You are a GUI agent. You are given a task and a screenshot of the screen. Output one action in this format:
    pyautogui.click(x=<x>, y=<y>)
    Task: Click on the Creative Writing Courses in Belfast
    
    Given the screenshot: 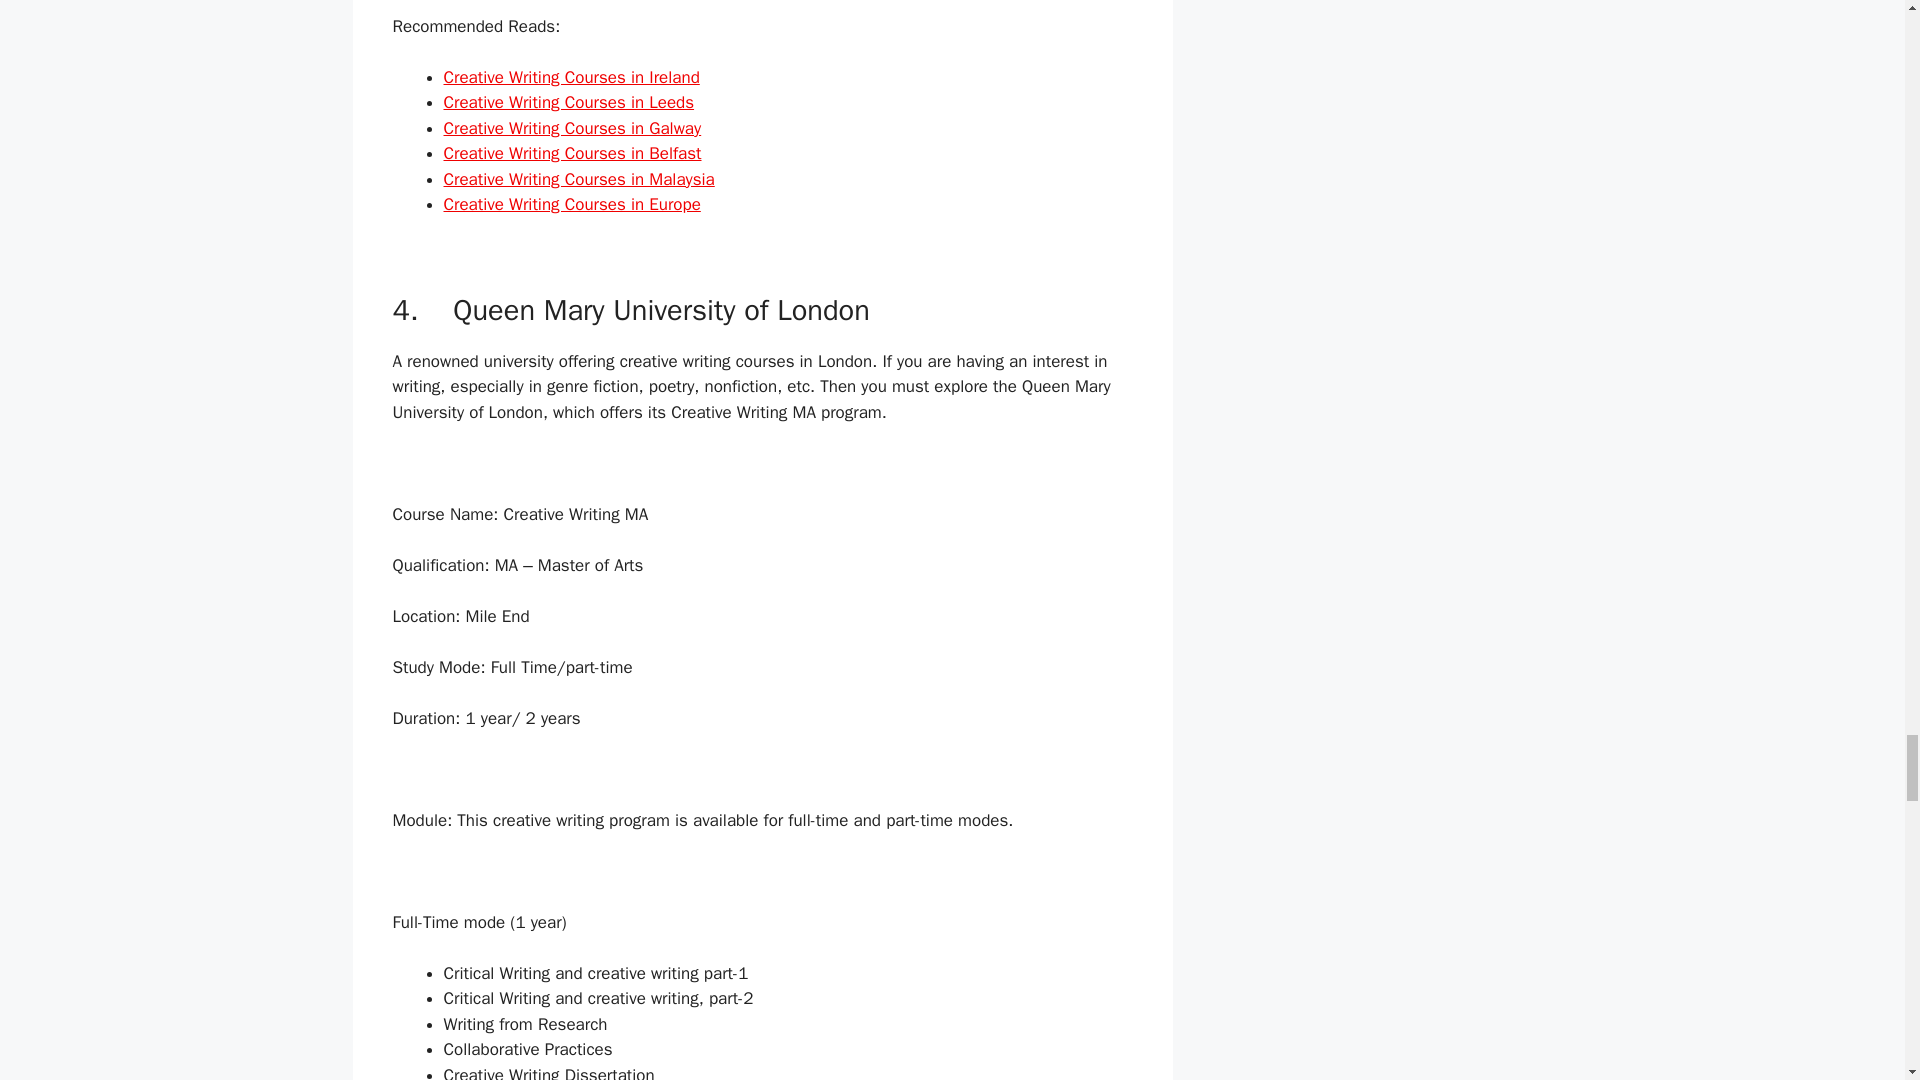 What is the action you would take?
    pyautogui.click(x=572, y=153)
    